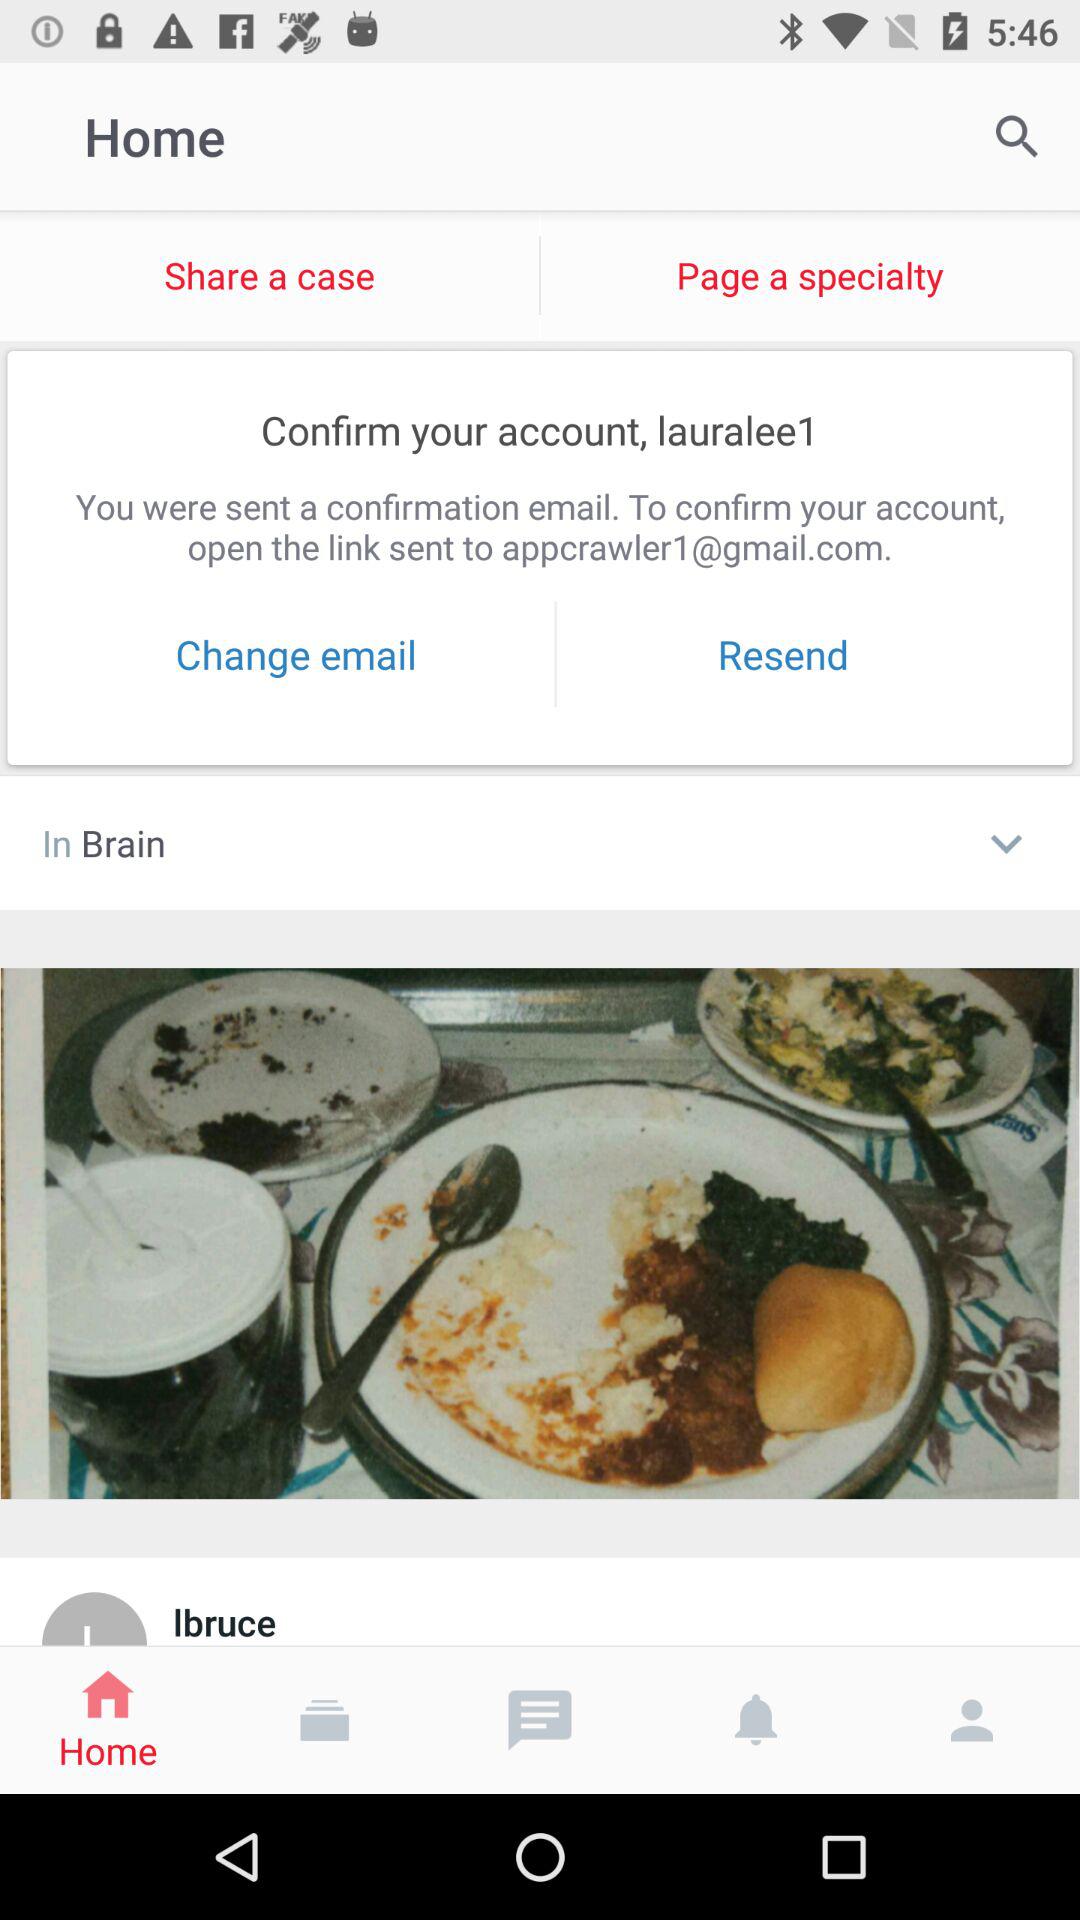 The width and height of the screenshot is (1080, 1920). What do you see at coordinates (810, 276) in the screenshot?
I see `turn on page a specialty icon` at bounding box center [810, 276].